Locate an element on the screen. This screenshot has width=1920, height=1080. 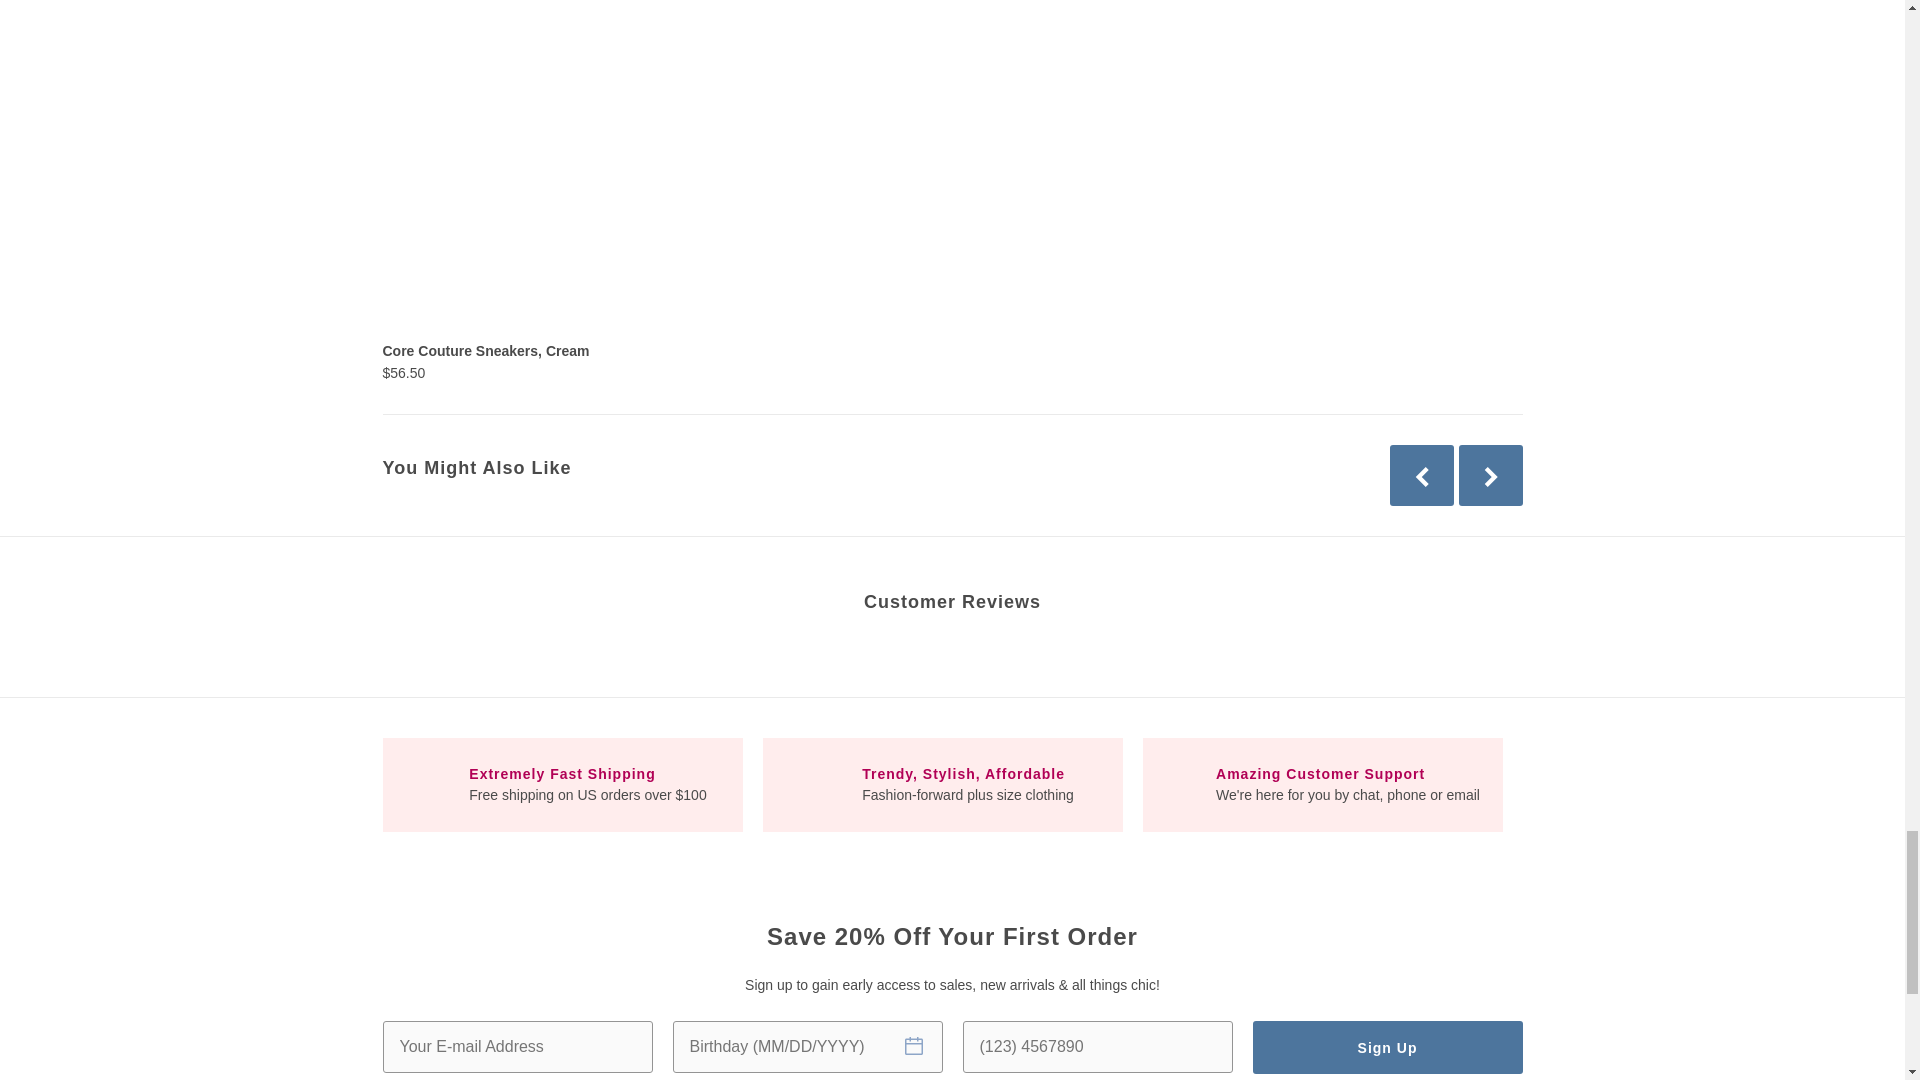
Sign Up is located at coordinates (1386, 1046).